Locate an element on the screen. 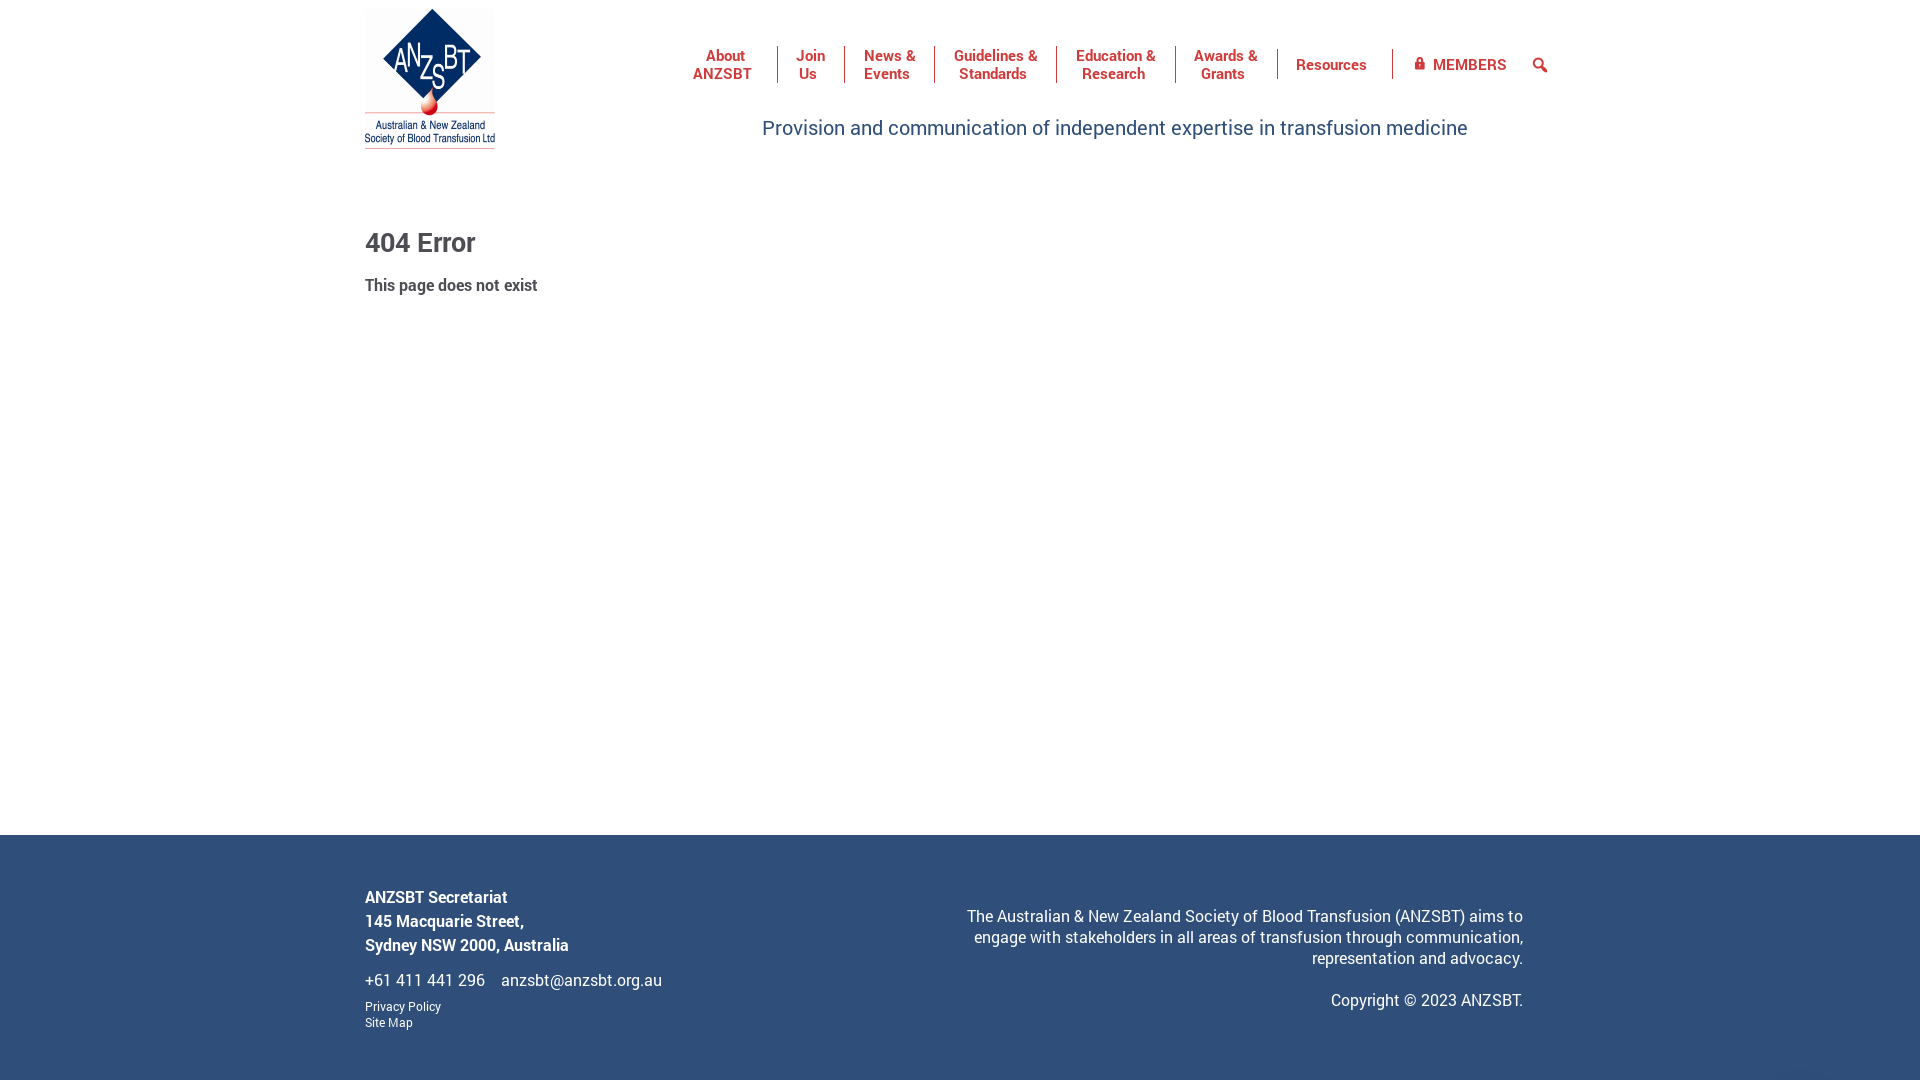 The image size is (1920, 1080). Education &
Research is located at coordinates (1116, 65).